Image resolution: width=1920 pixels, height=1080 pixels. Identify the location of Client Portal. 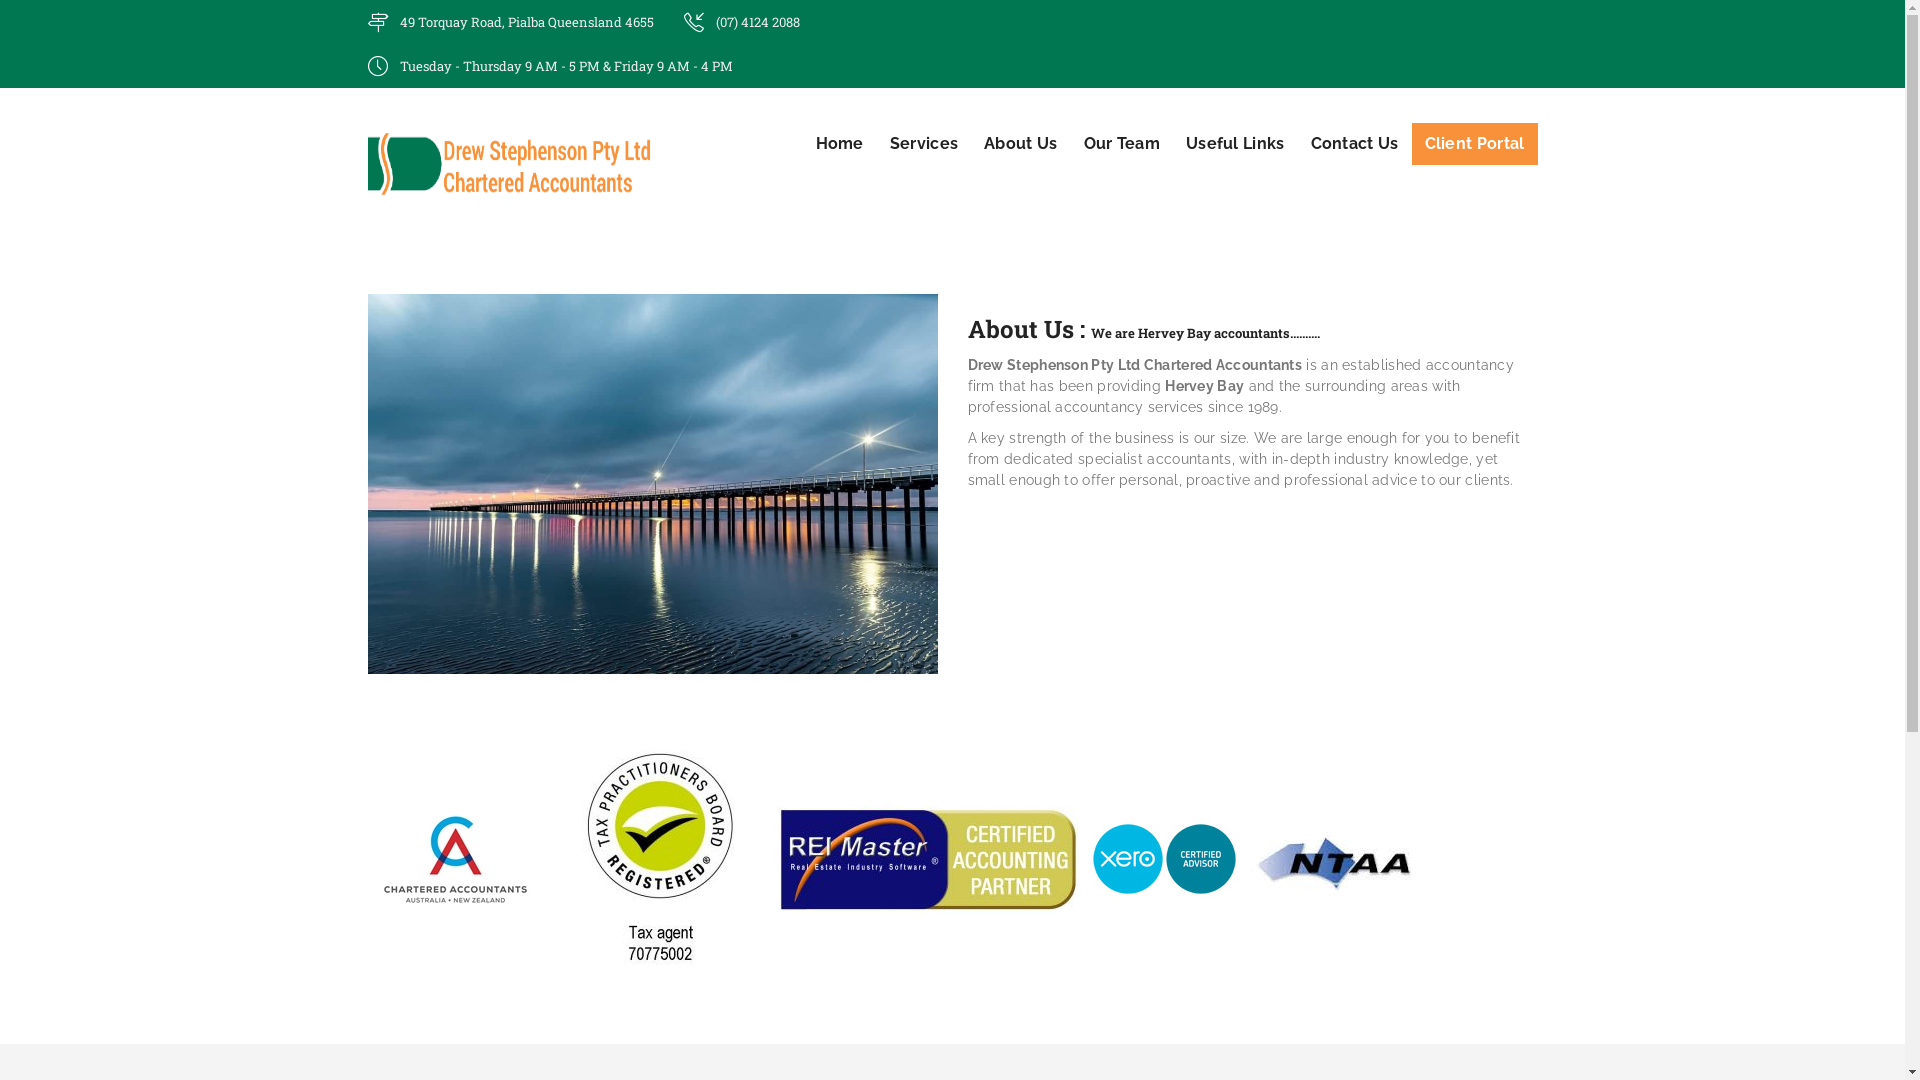
(1475, 144).